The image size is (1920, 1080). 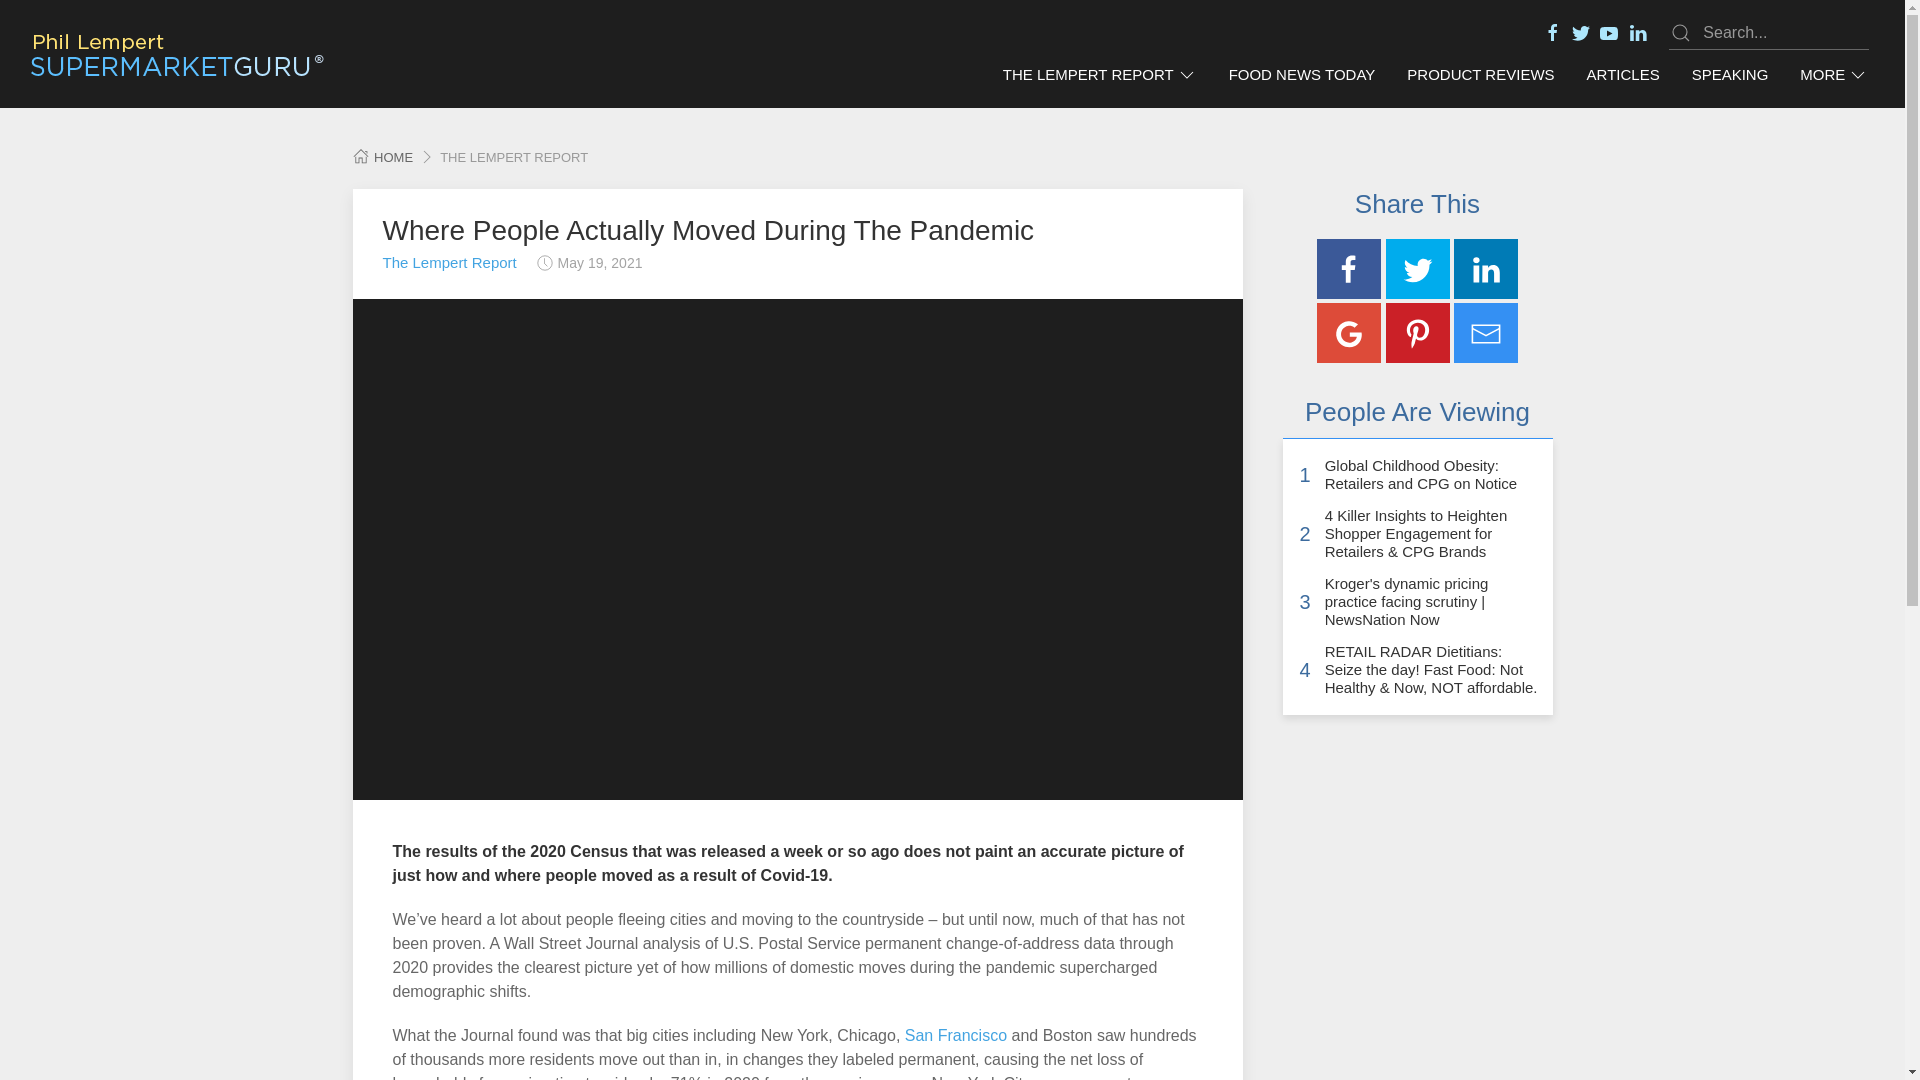 What do you see at coordinates (1480, 75) in the screenshot?
I see `PRODUCT REVIEWS` at bounding box center [1480, 75].